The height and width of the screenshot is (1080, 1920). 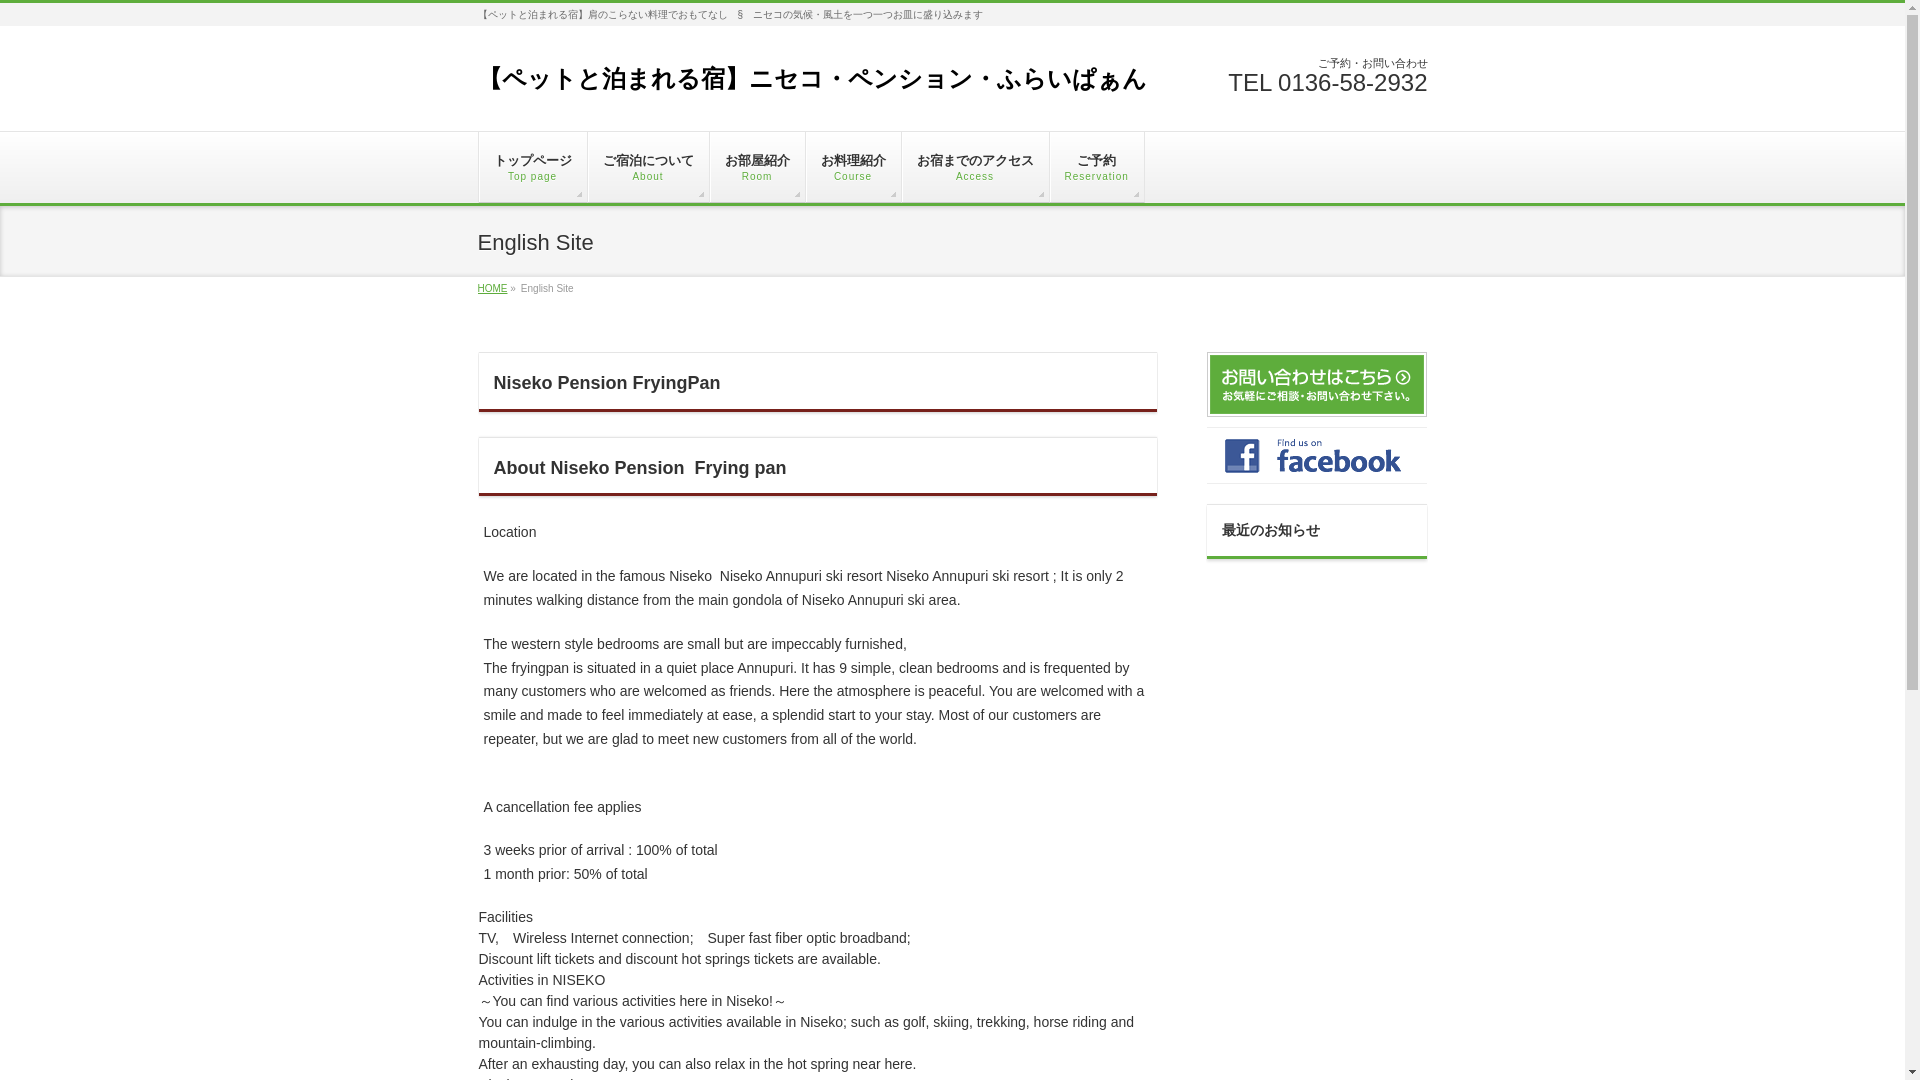 What do you see at coordinates (493, 288) in the screenshot?
I see `HOME` at bounding box center [493, 288].